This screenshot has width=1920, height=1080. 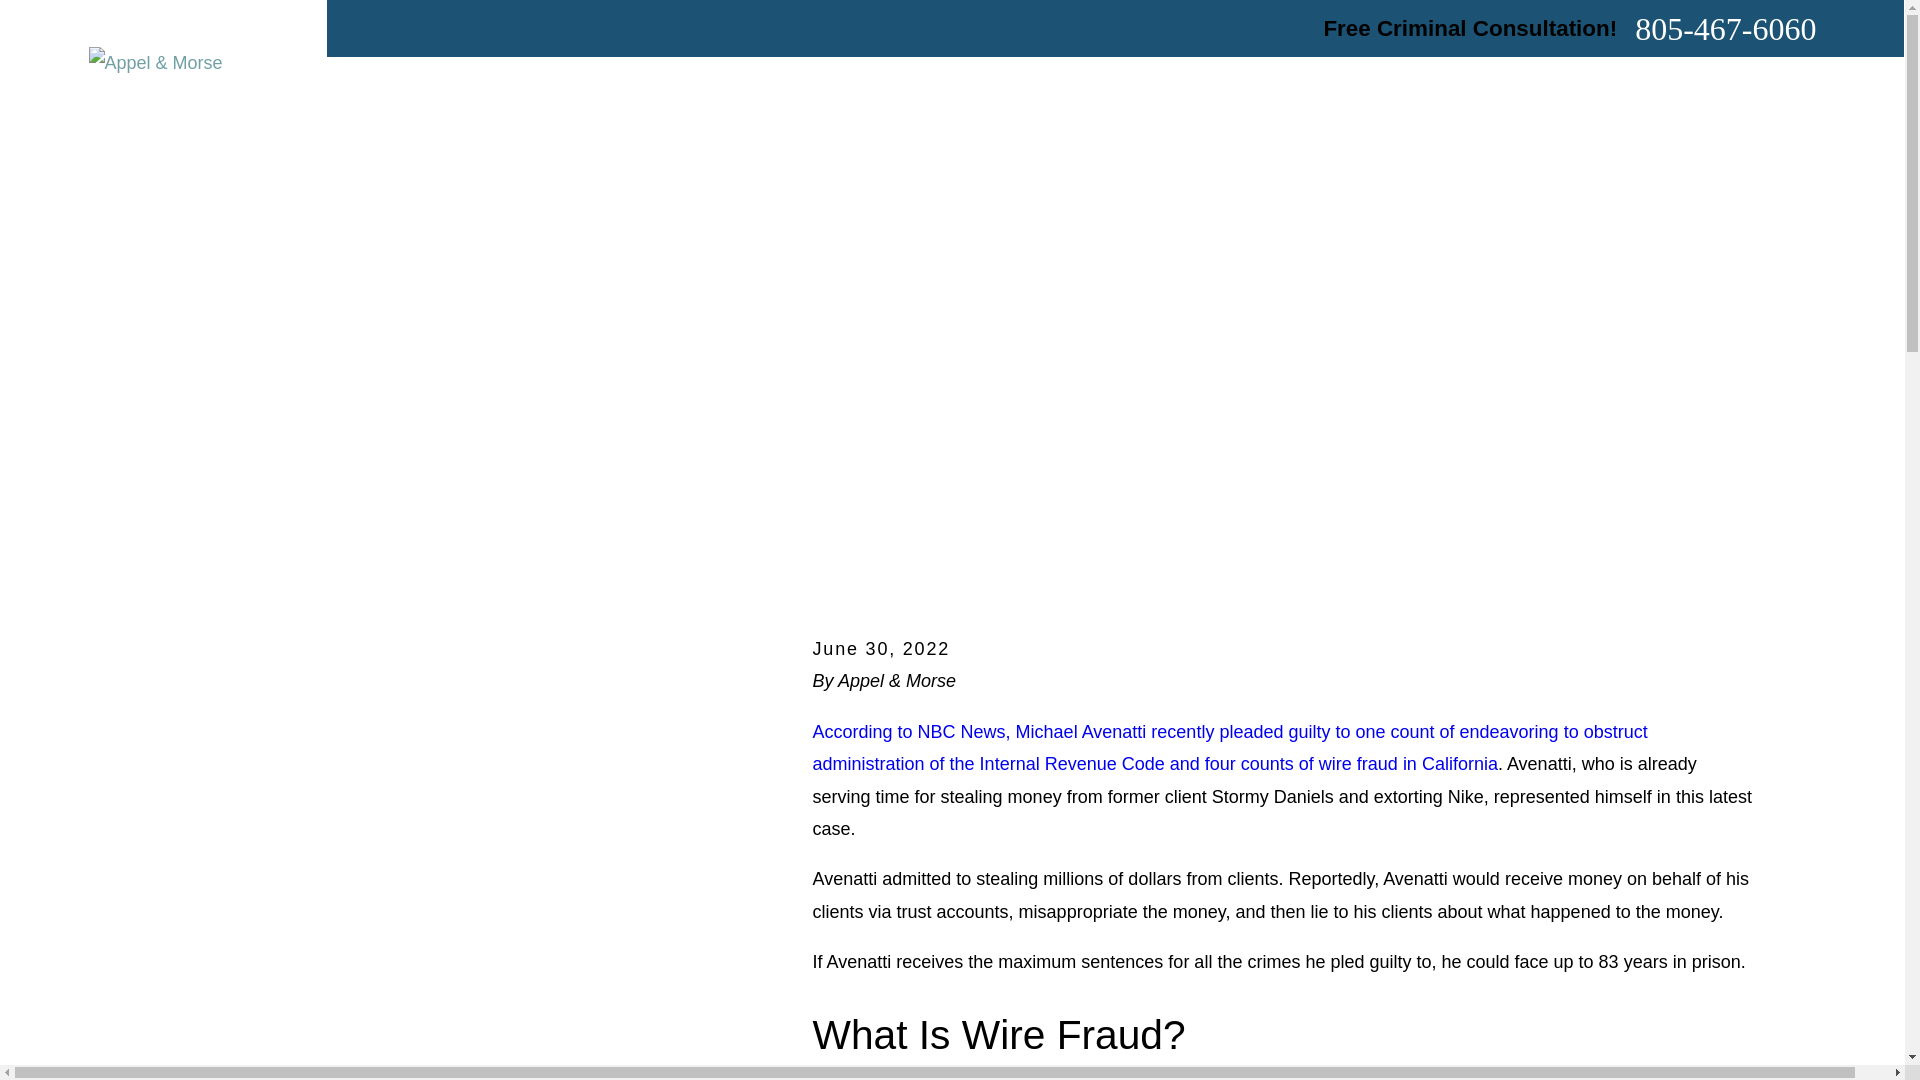 I want to click on 805-467-6060, so click(x=1726, y=28).